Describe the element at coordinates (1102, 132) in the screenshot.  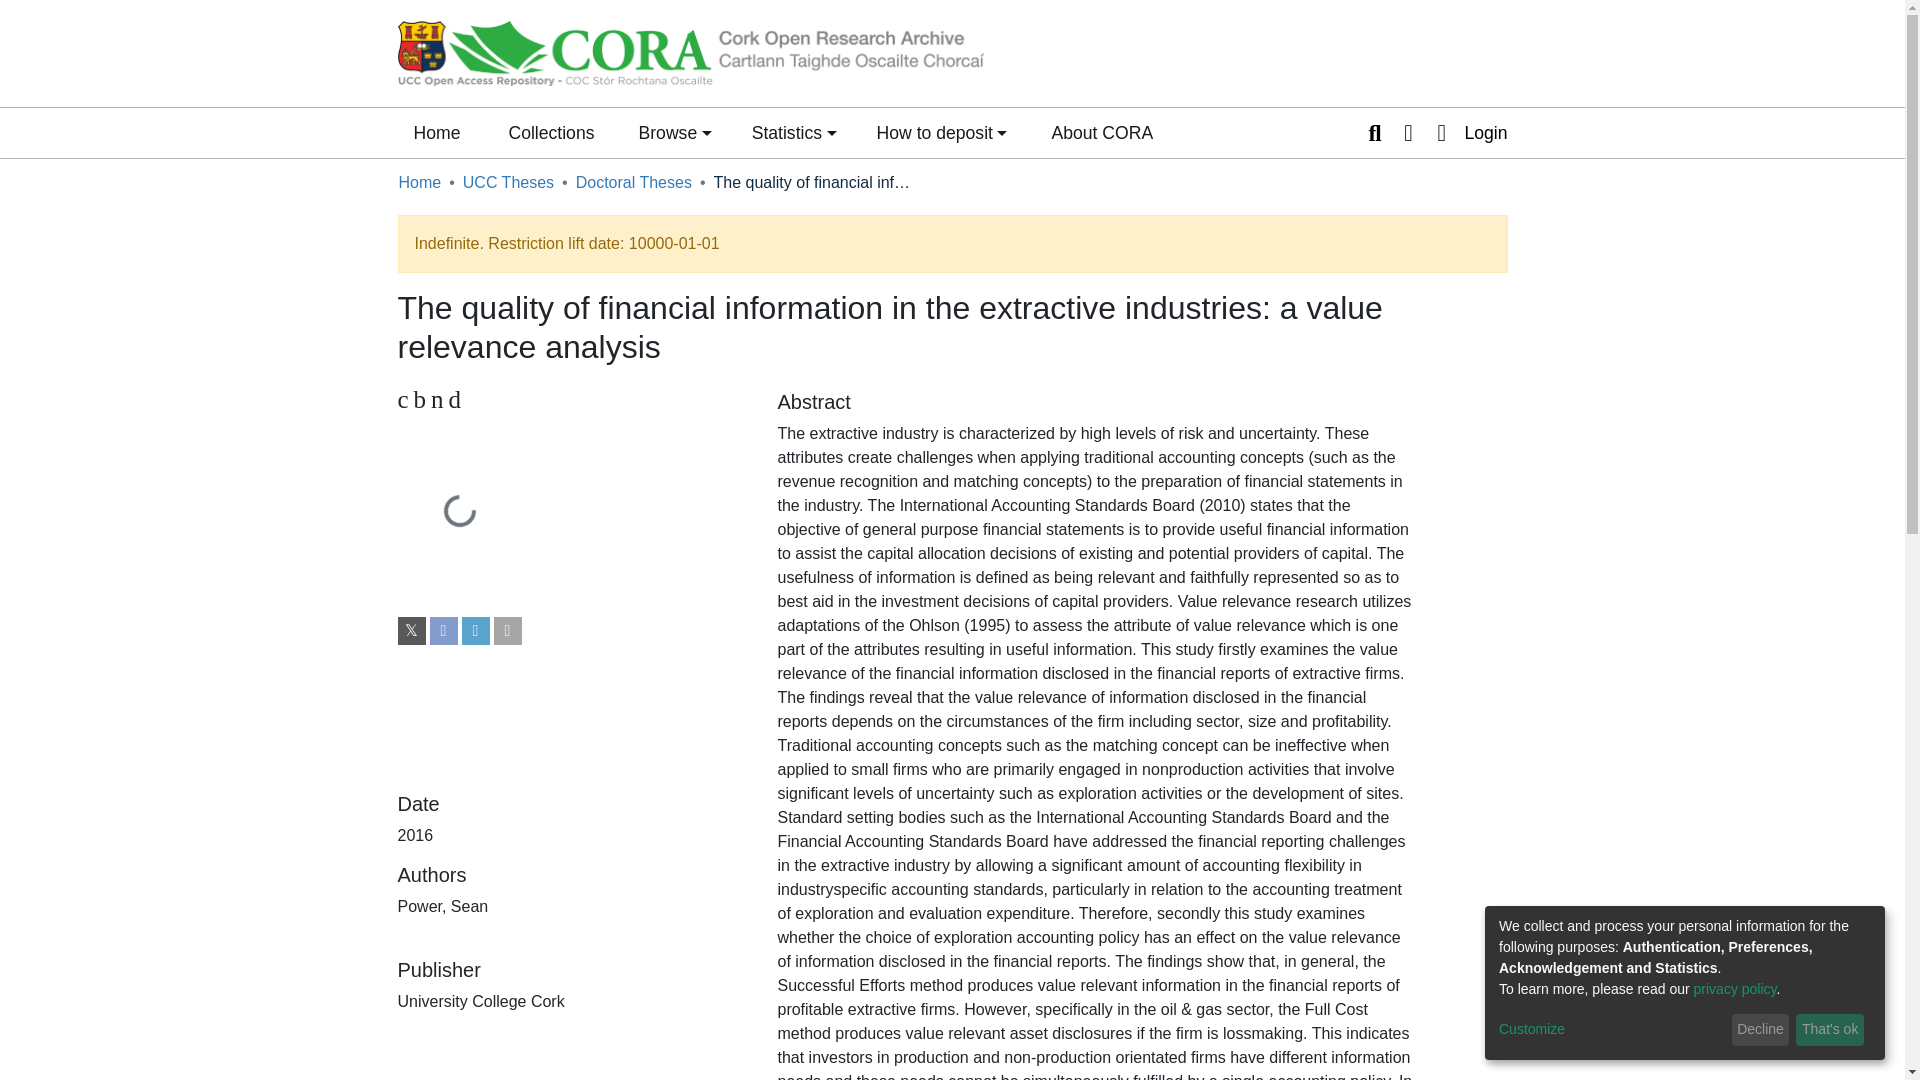
I see `About CORA` at that location.